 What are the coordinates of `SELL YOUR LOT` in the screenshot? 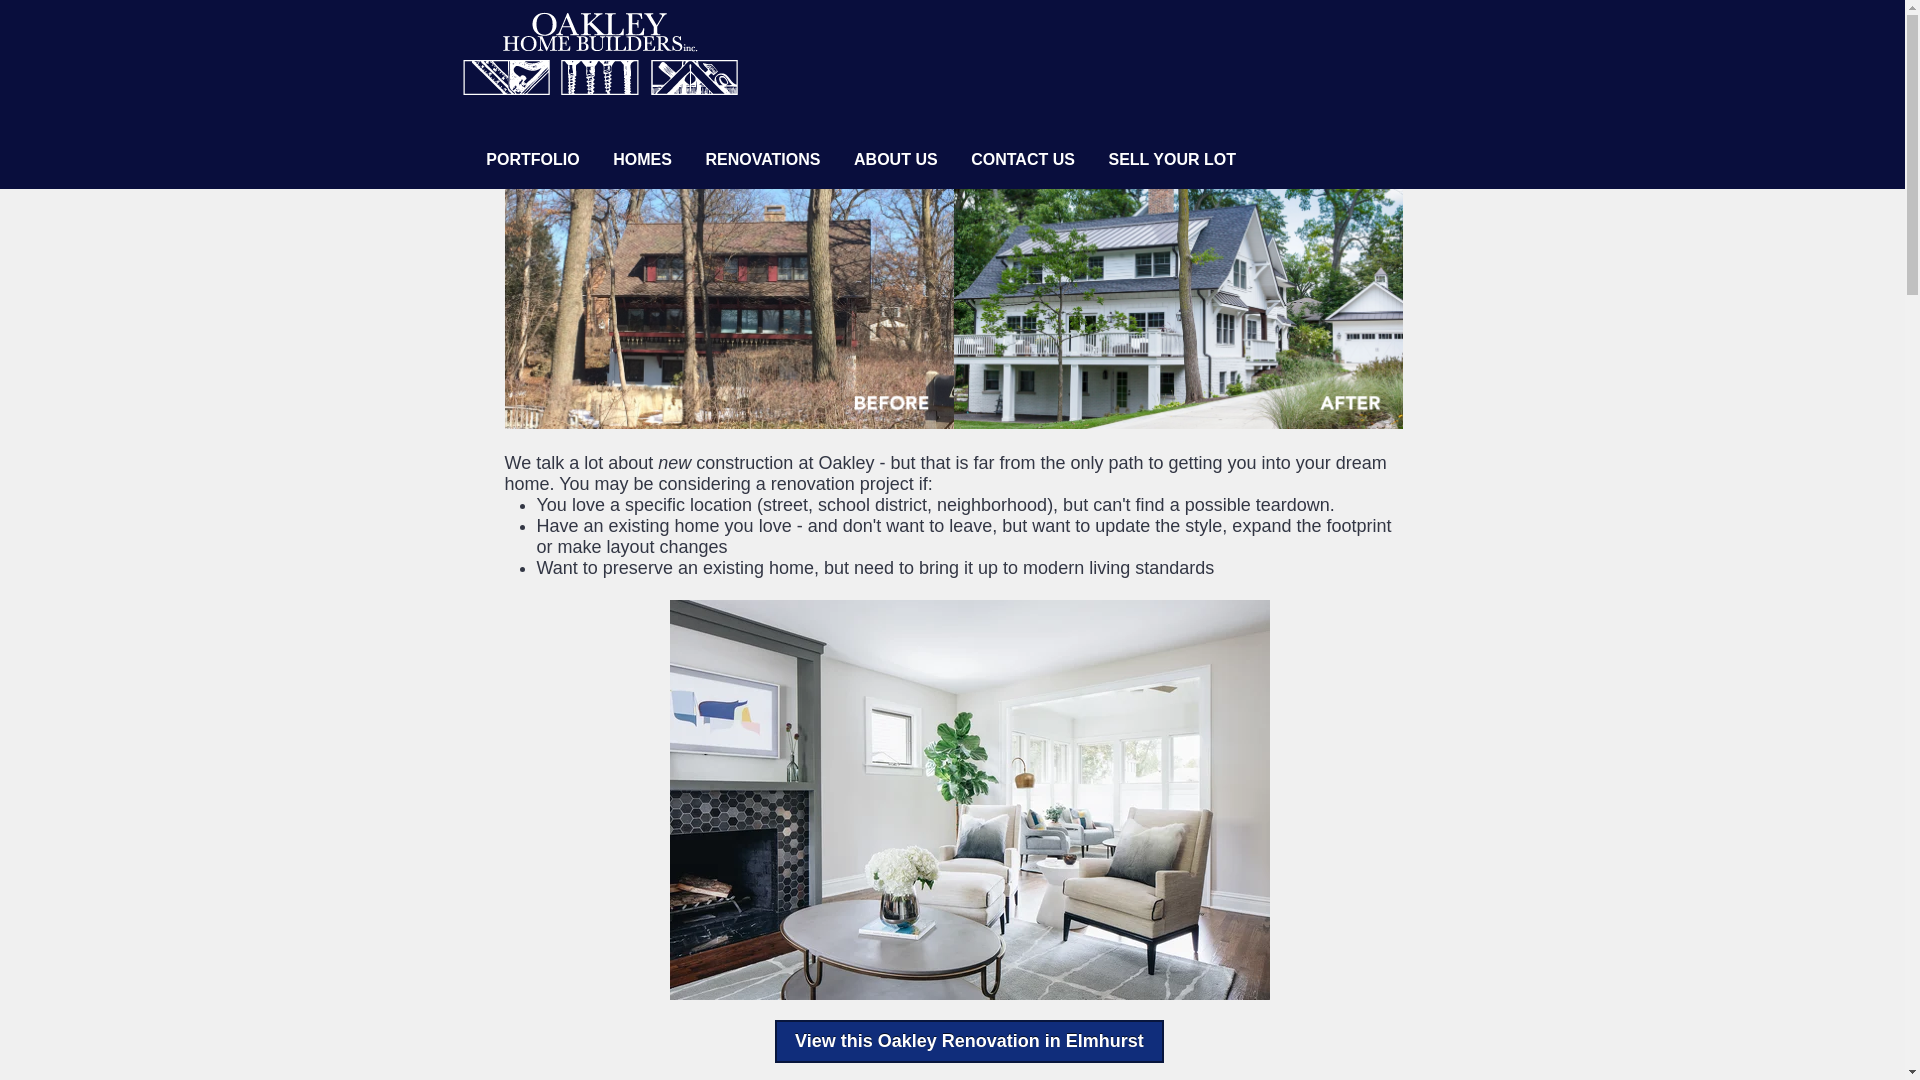 It's located at (1171, 160).